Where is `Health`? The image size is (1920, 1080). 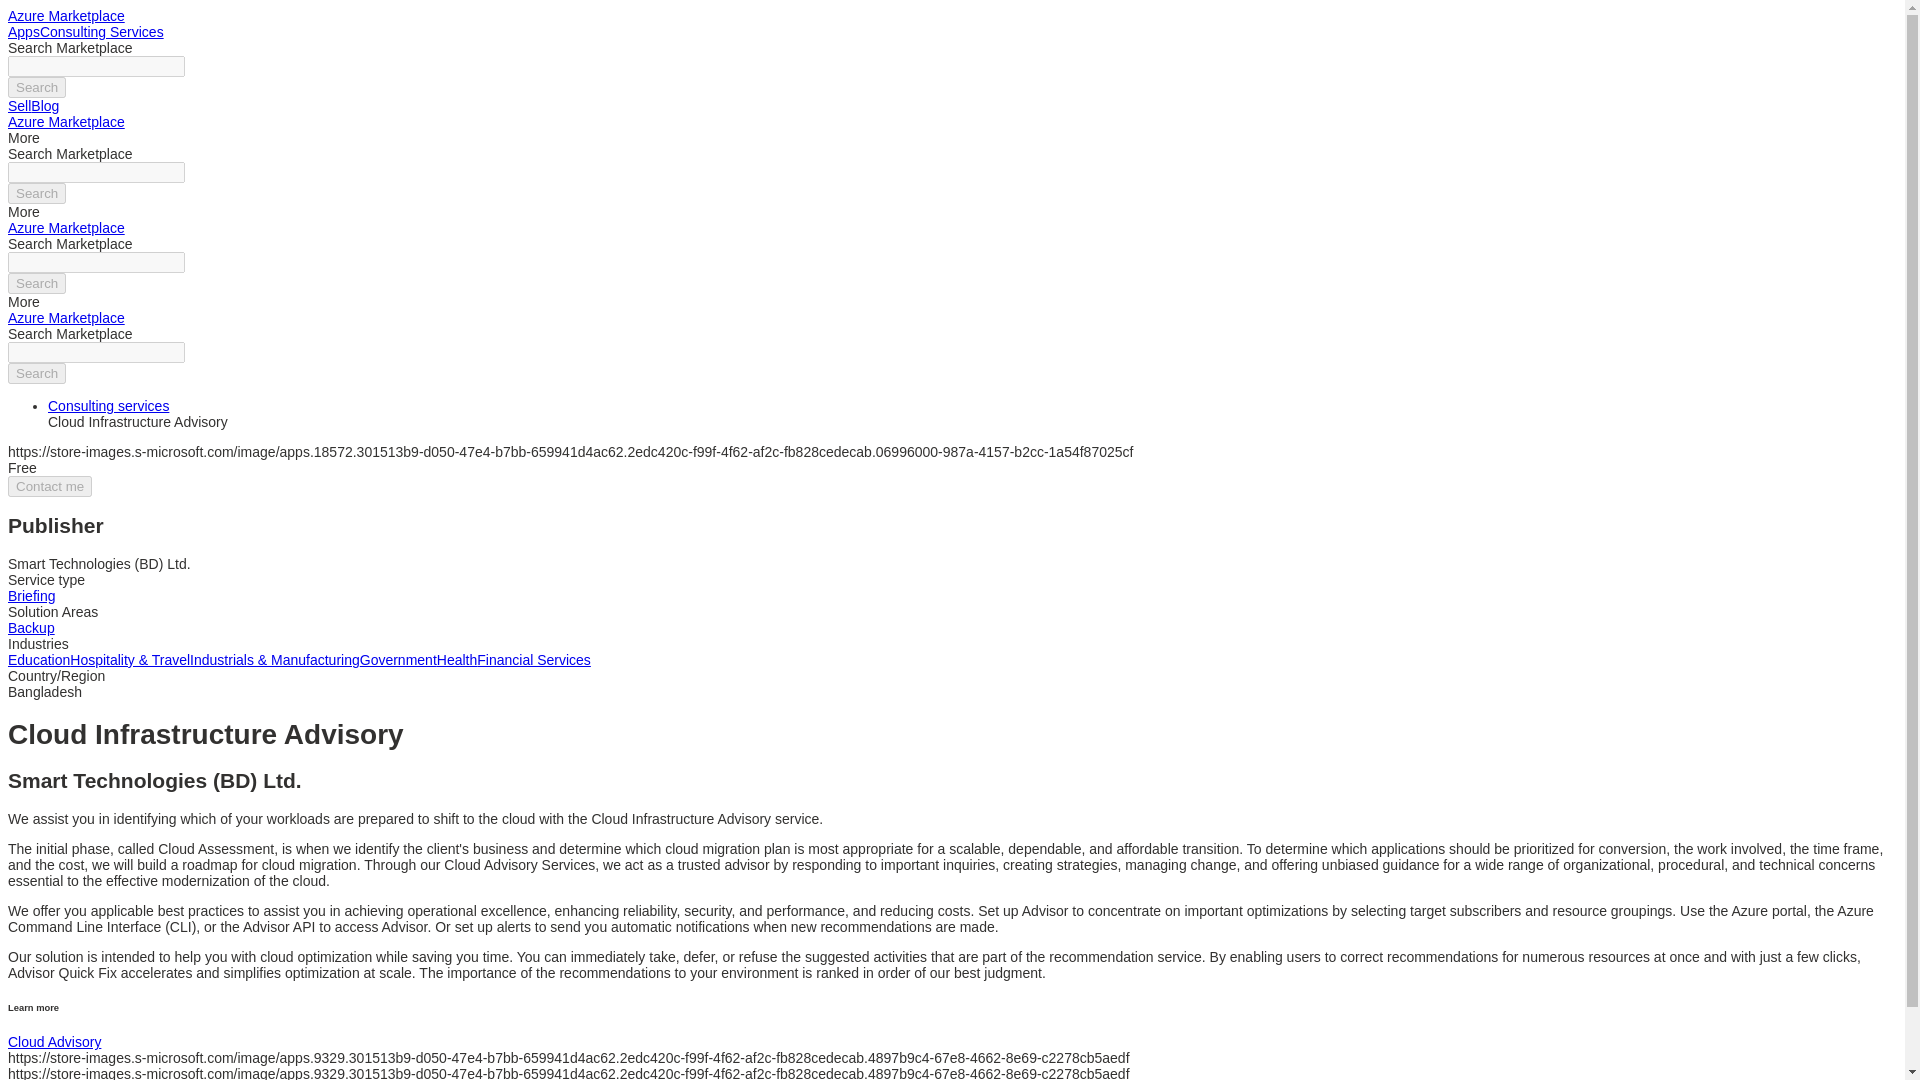 Health is located at coordinates (456, 660).